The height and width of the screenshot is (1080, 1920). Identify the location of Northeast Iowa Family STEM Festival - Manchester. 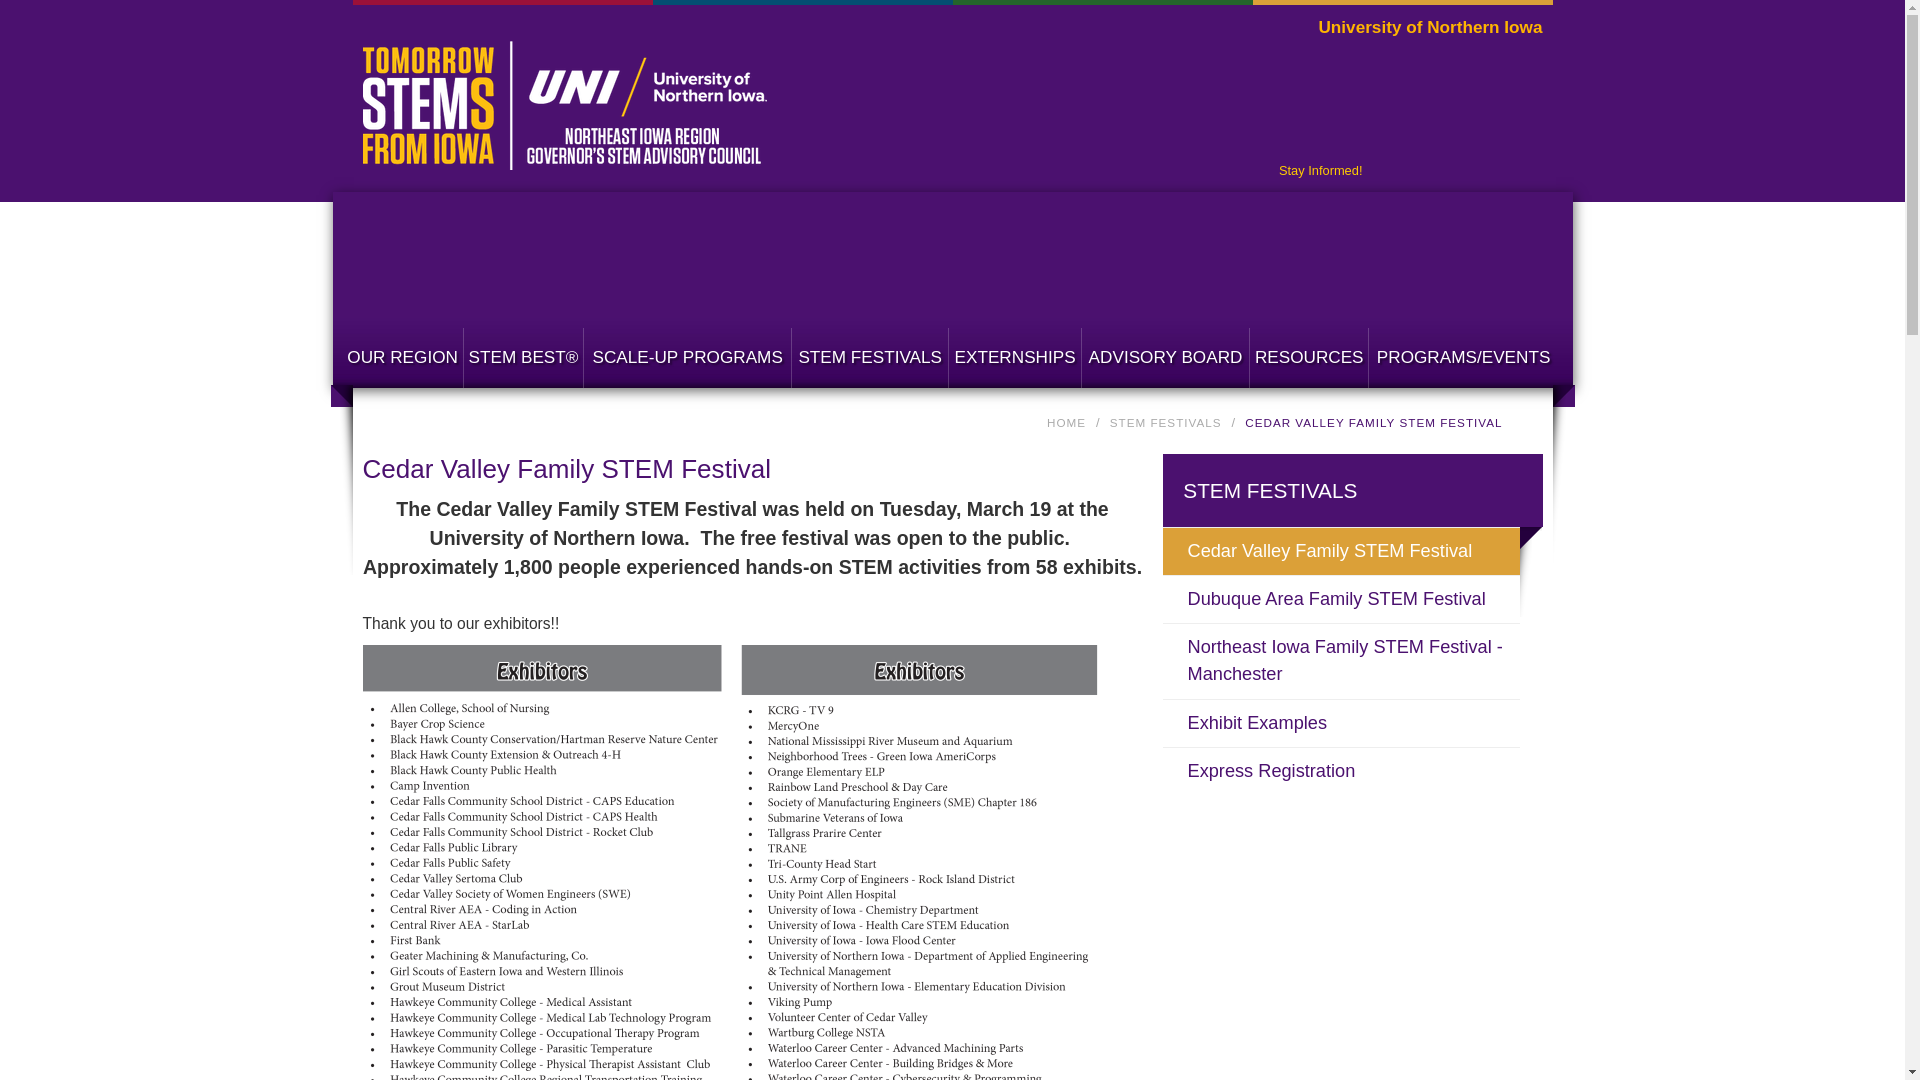
(1351, 661).